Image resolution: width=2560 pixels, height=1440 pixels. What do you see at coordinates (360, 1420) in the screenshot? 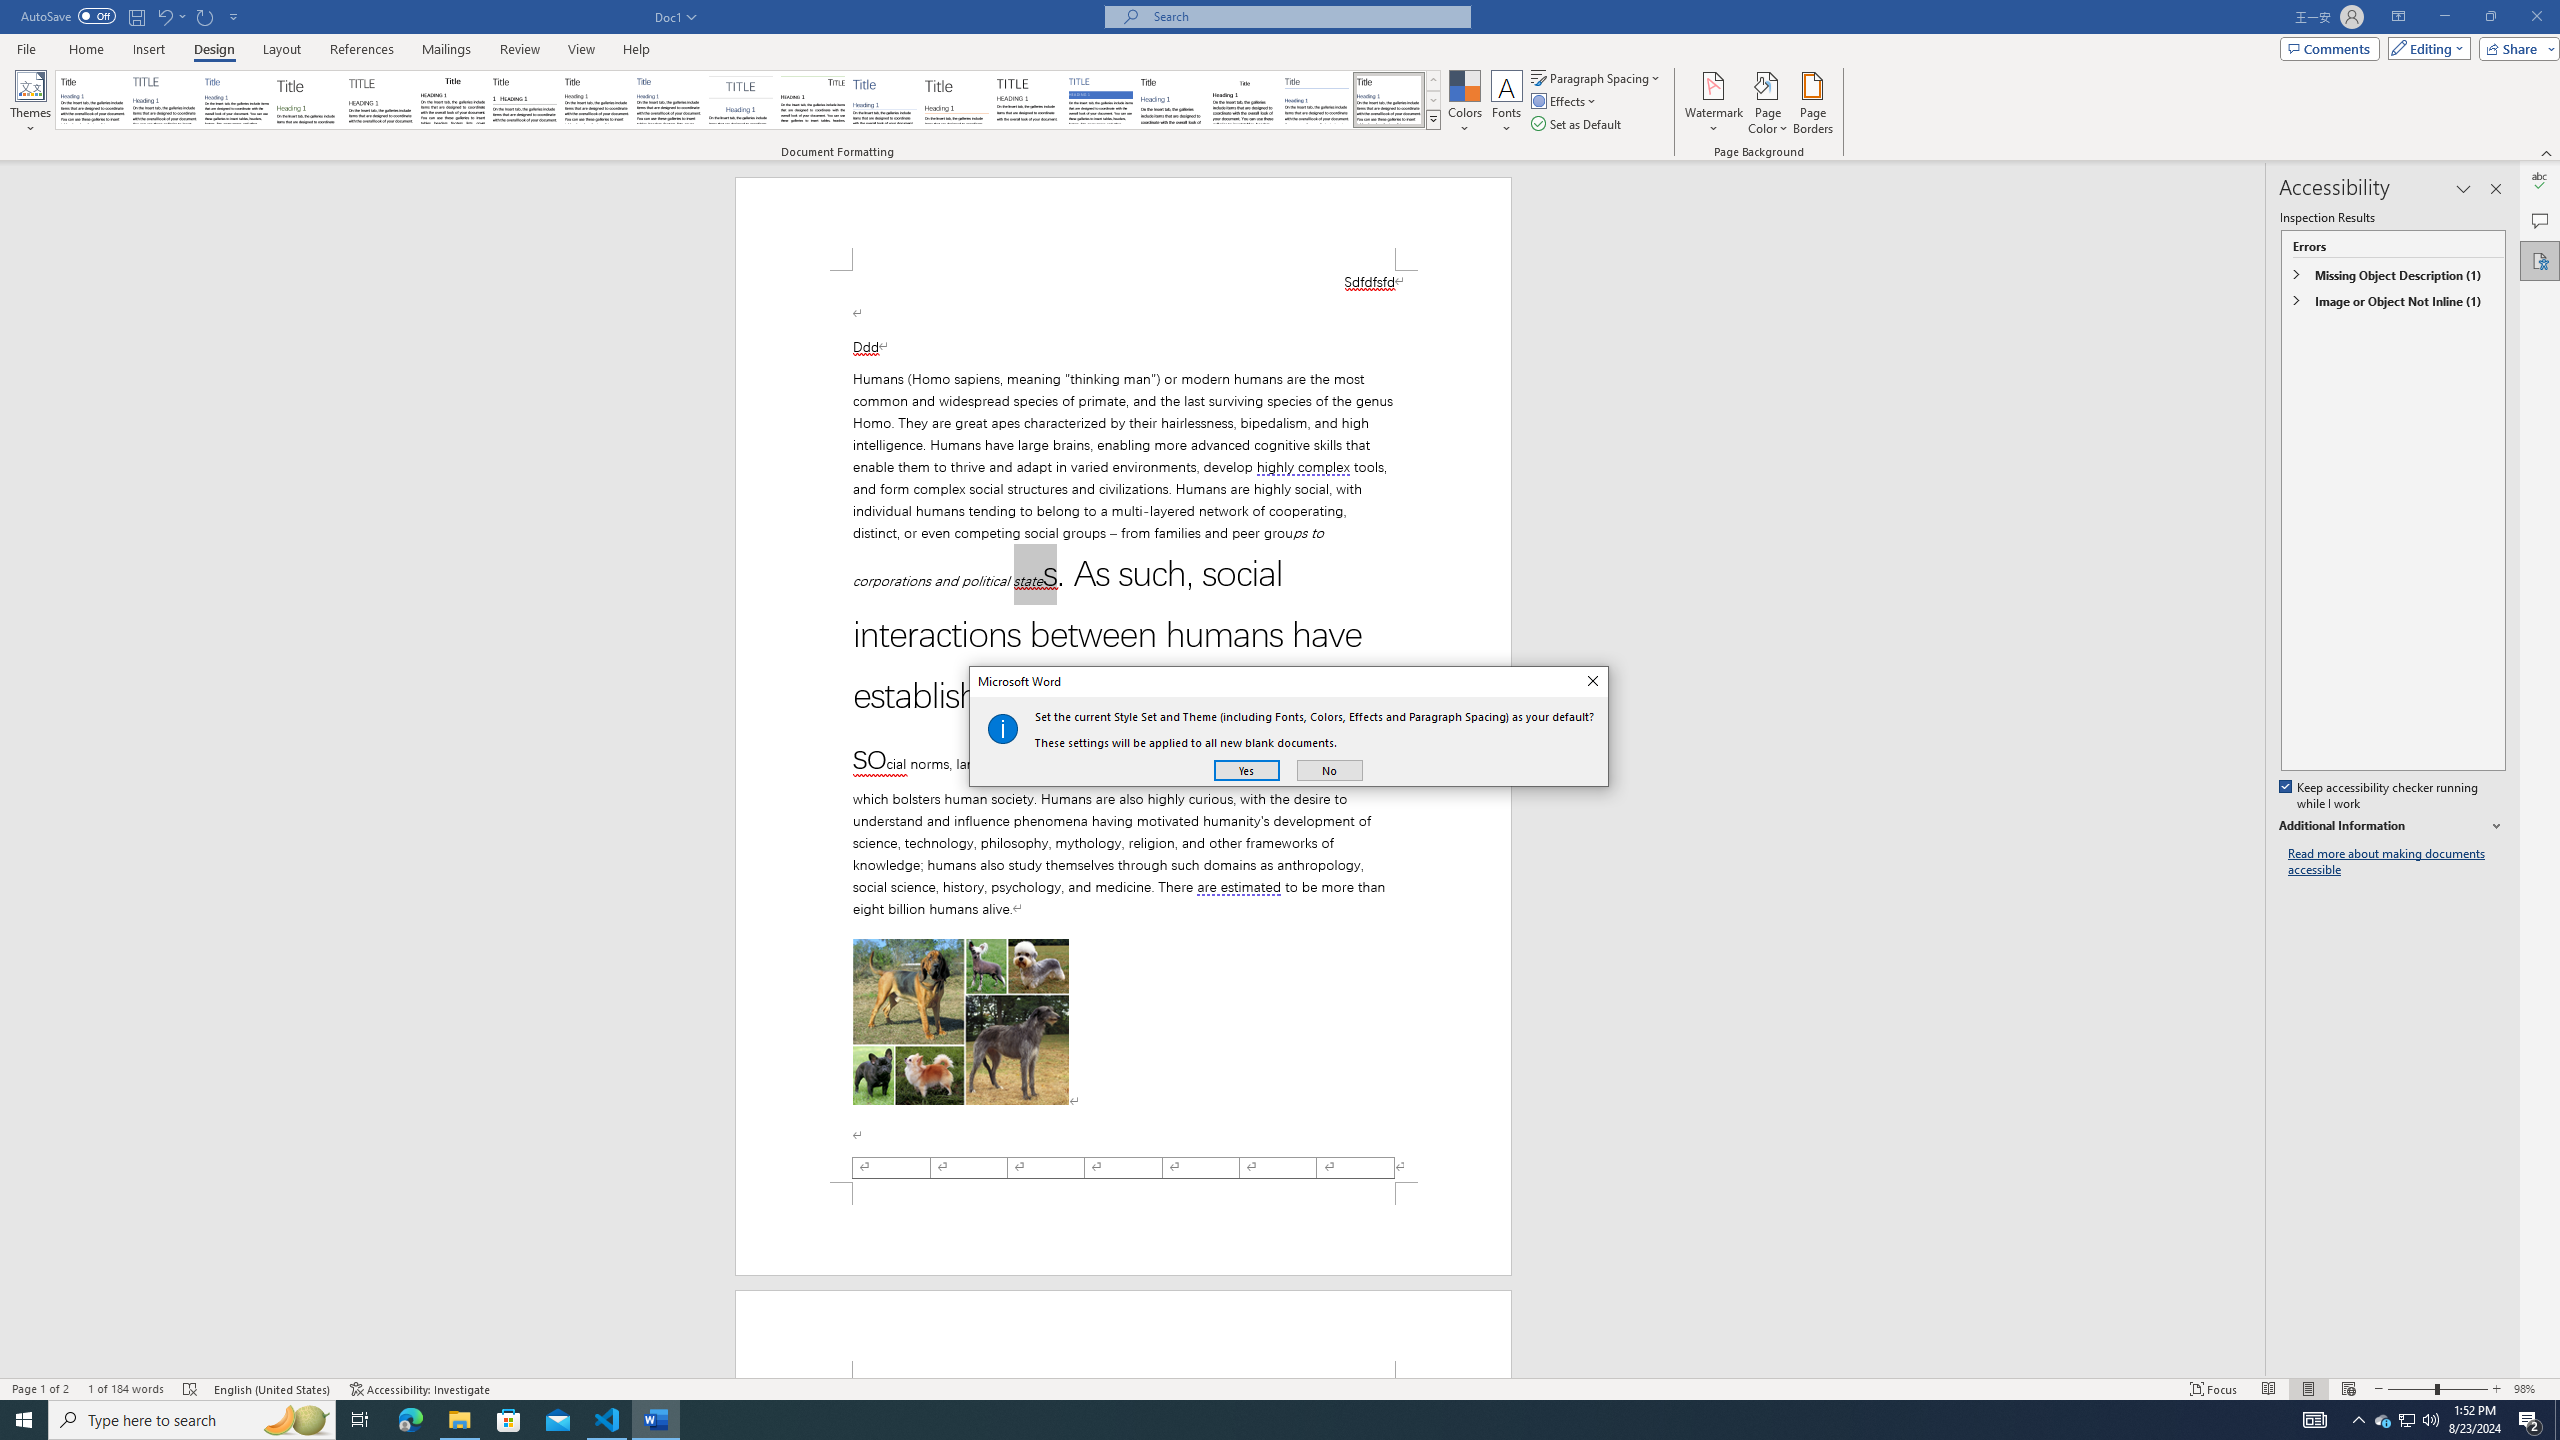
I see `Task View` at bounding box center [360, 1420].